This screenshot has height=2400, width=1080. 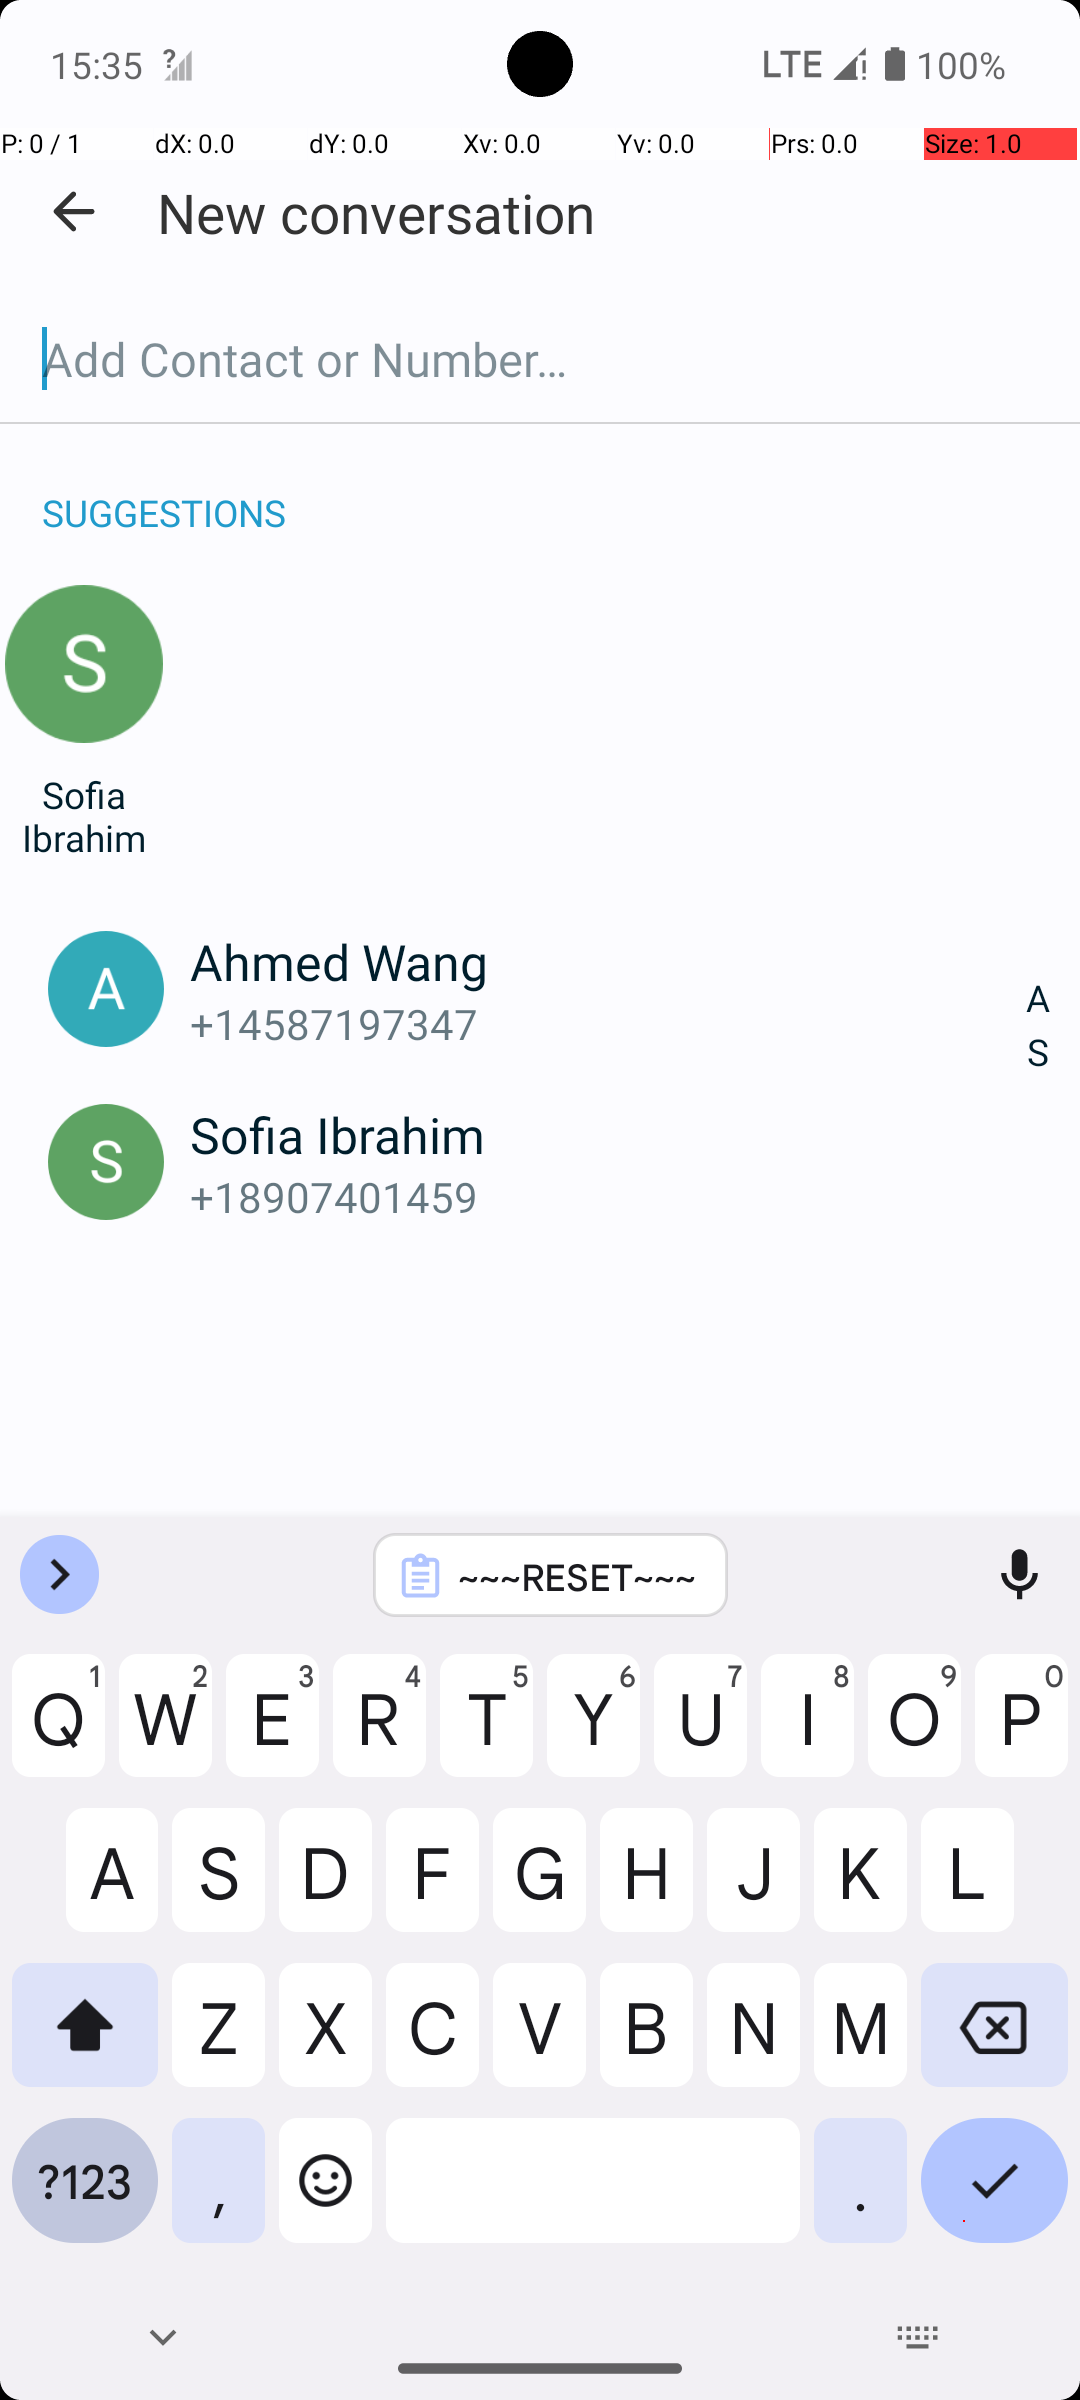 What do you see at coordinates (84, 816) in the screenshot?
I see `Sofia Ibrahim` at bounding box center [84, 816].